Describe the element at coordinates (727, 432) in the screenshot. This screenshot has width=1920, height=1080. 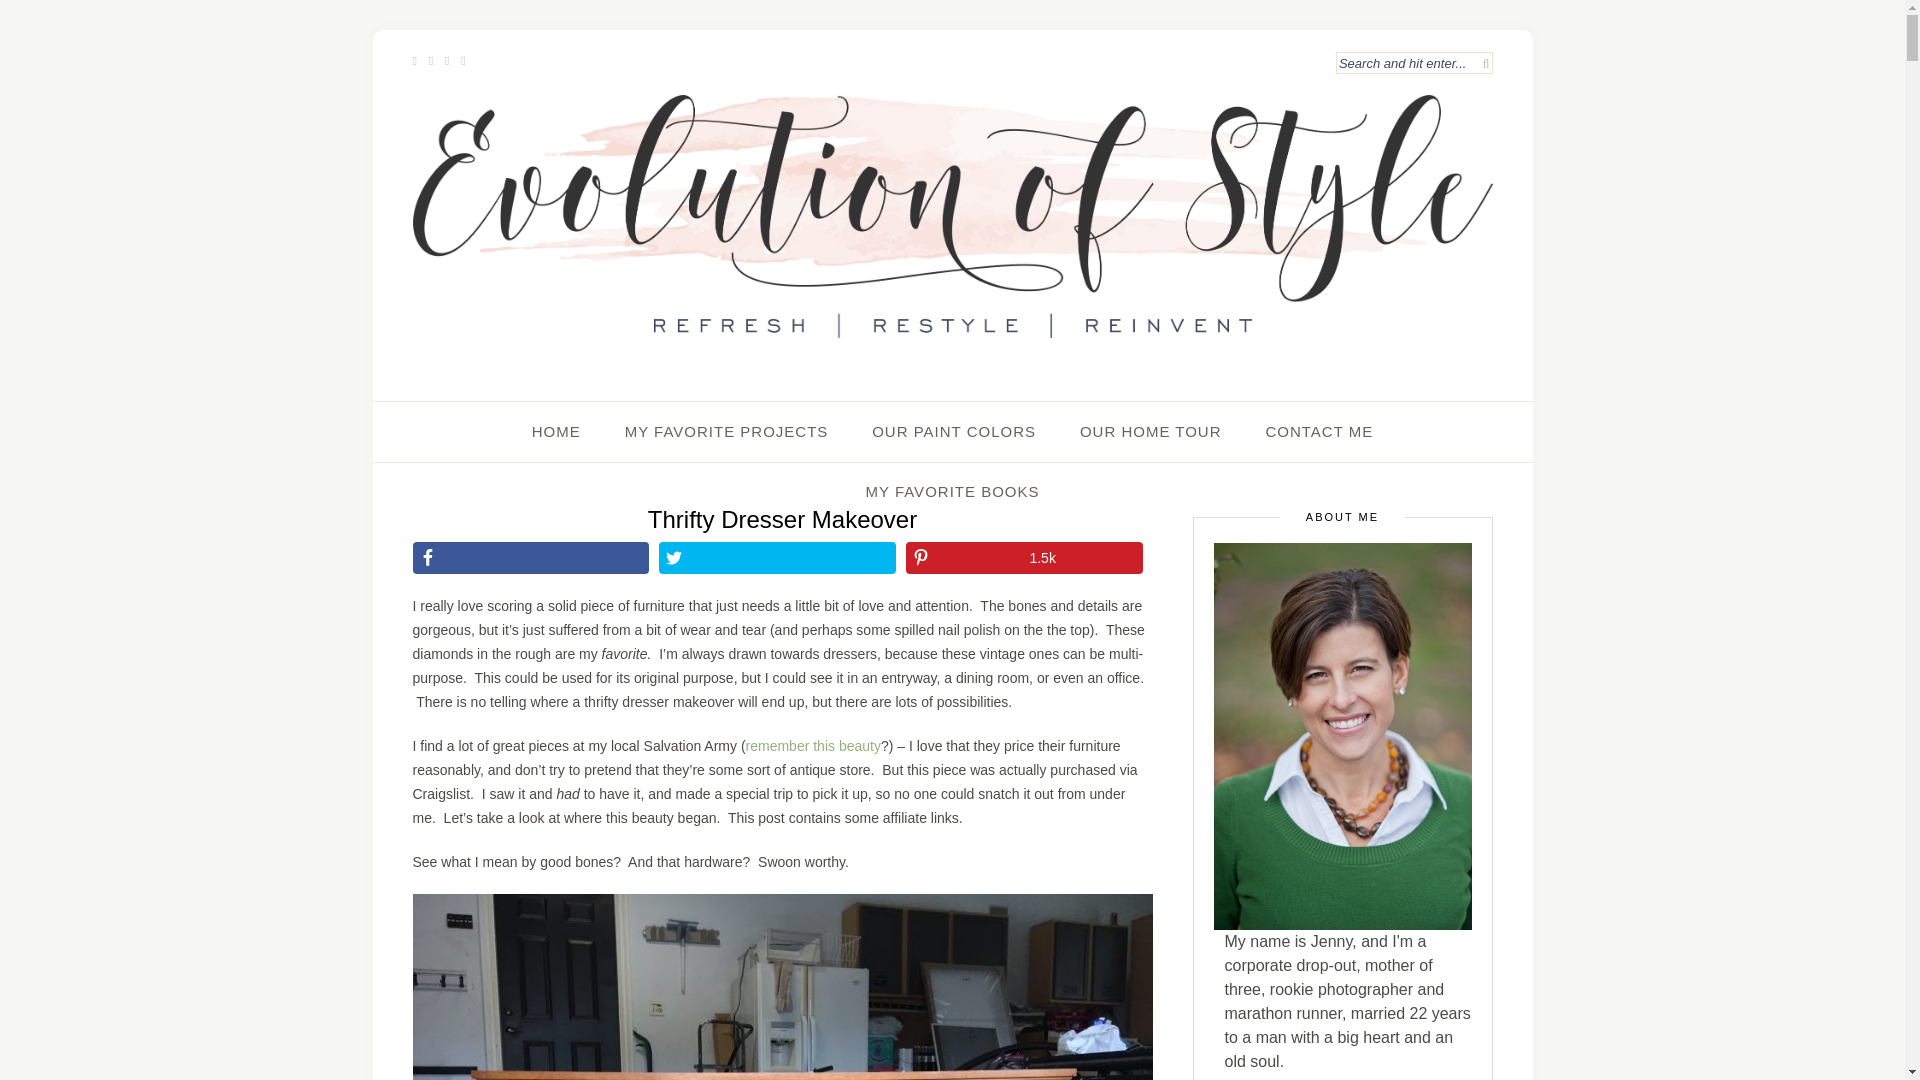
I see `MY FAVORITE PROJECTS` at that location.